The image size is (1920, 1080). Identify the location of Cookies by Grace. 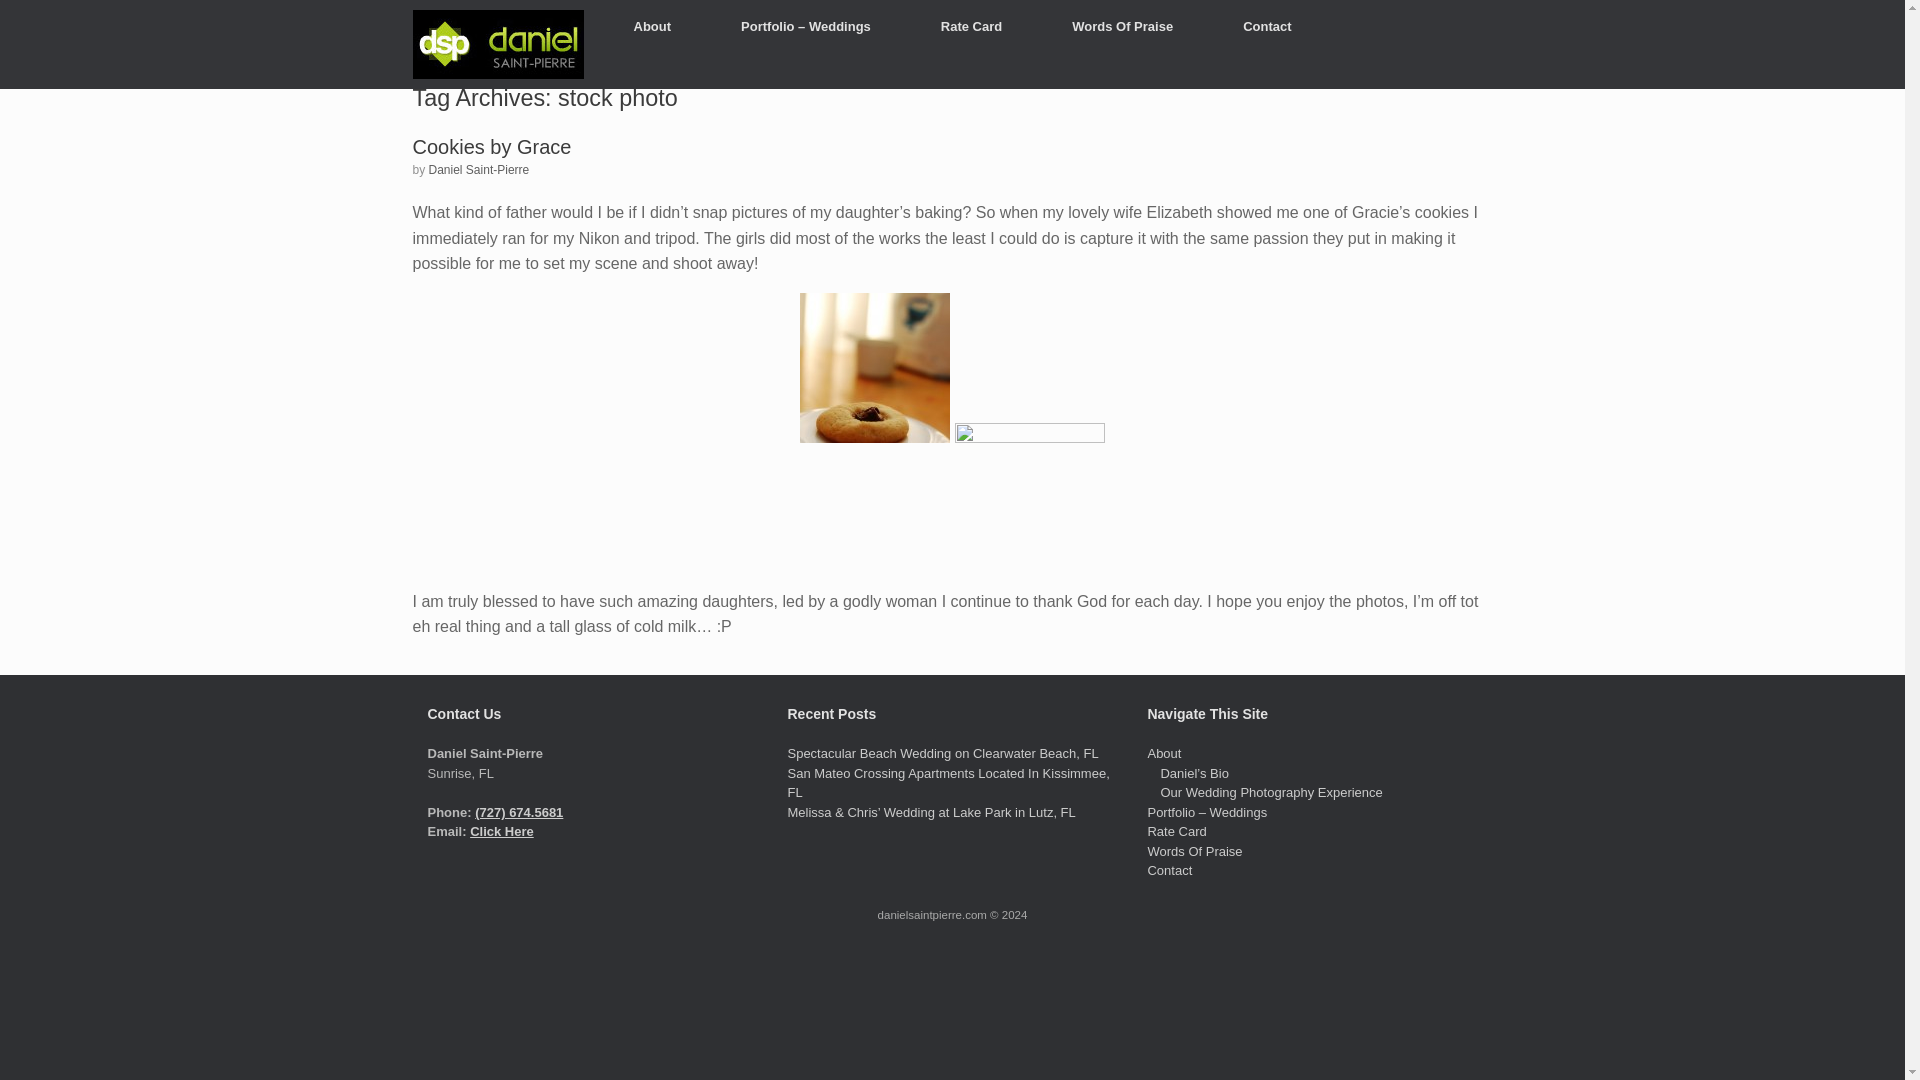
(491, 146).